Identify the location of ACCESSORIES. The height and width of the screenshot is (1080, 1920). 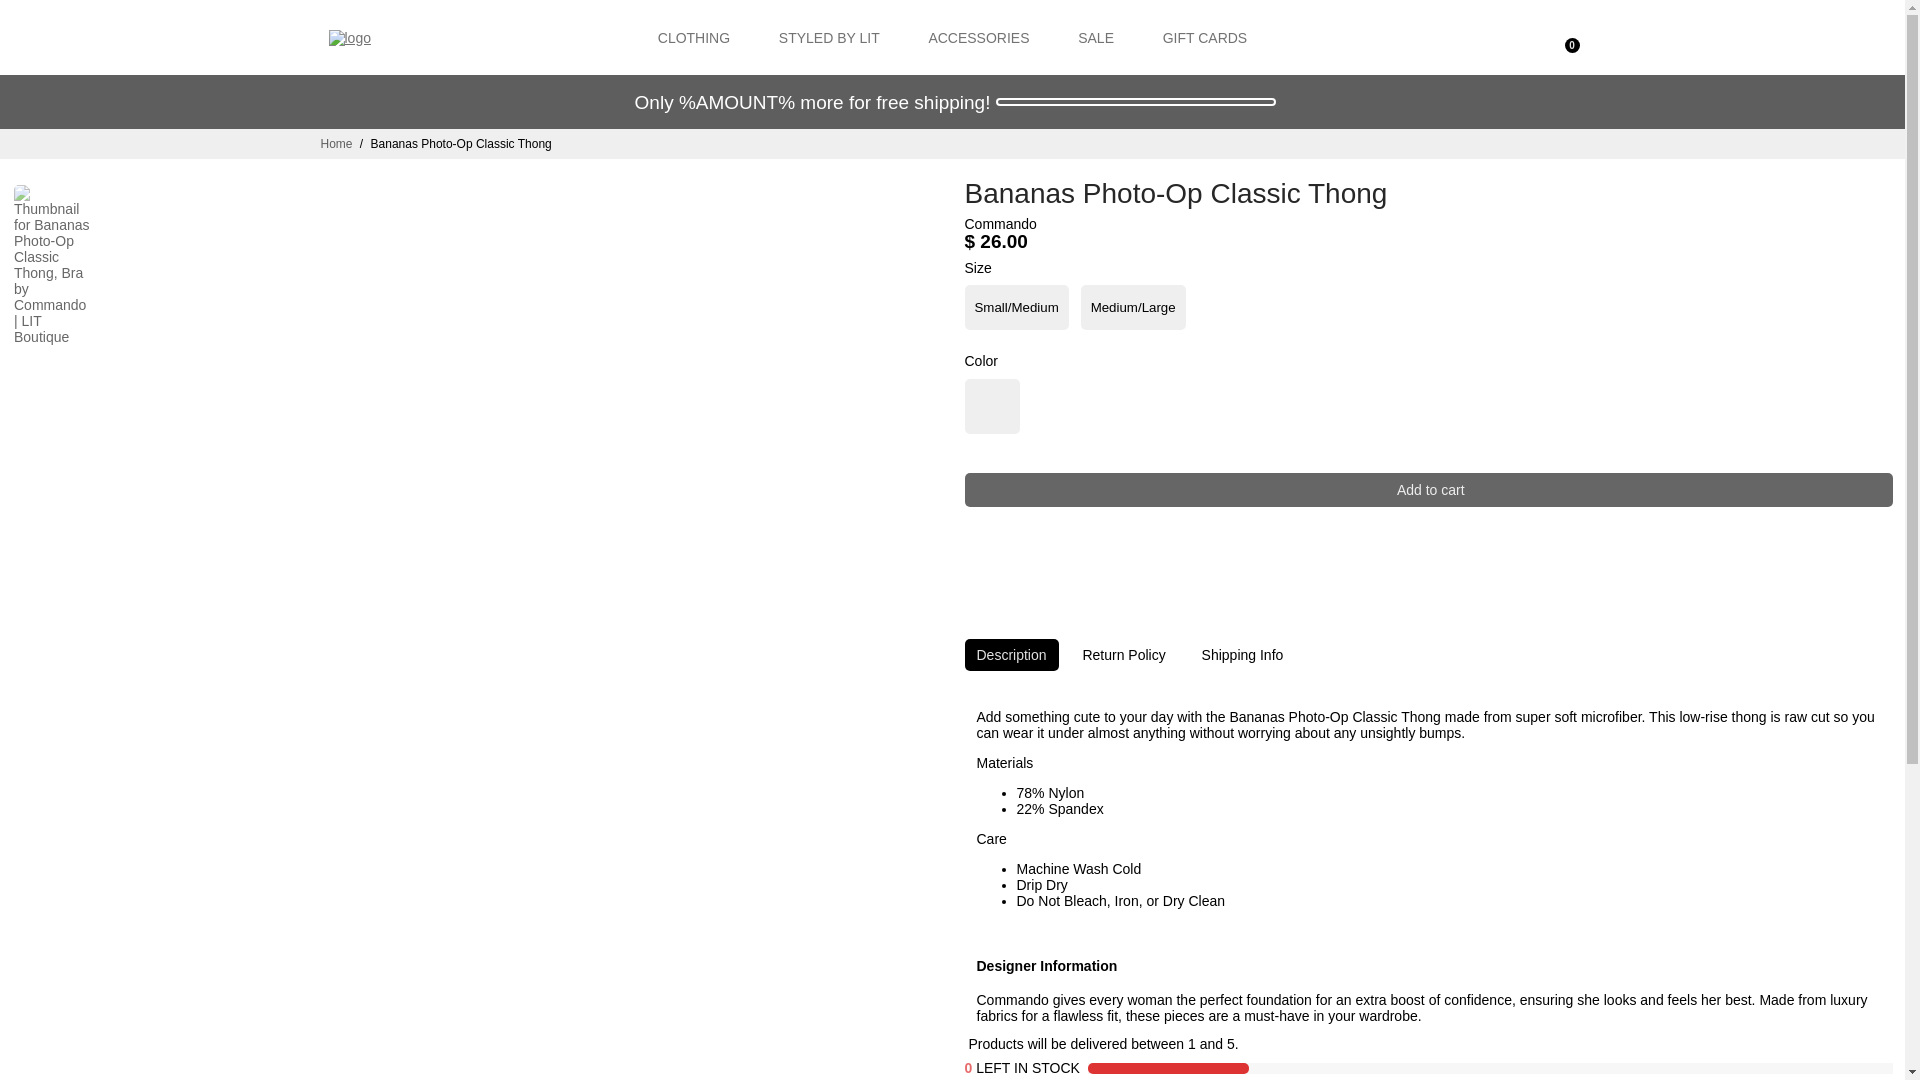
(978, 37).